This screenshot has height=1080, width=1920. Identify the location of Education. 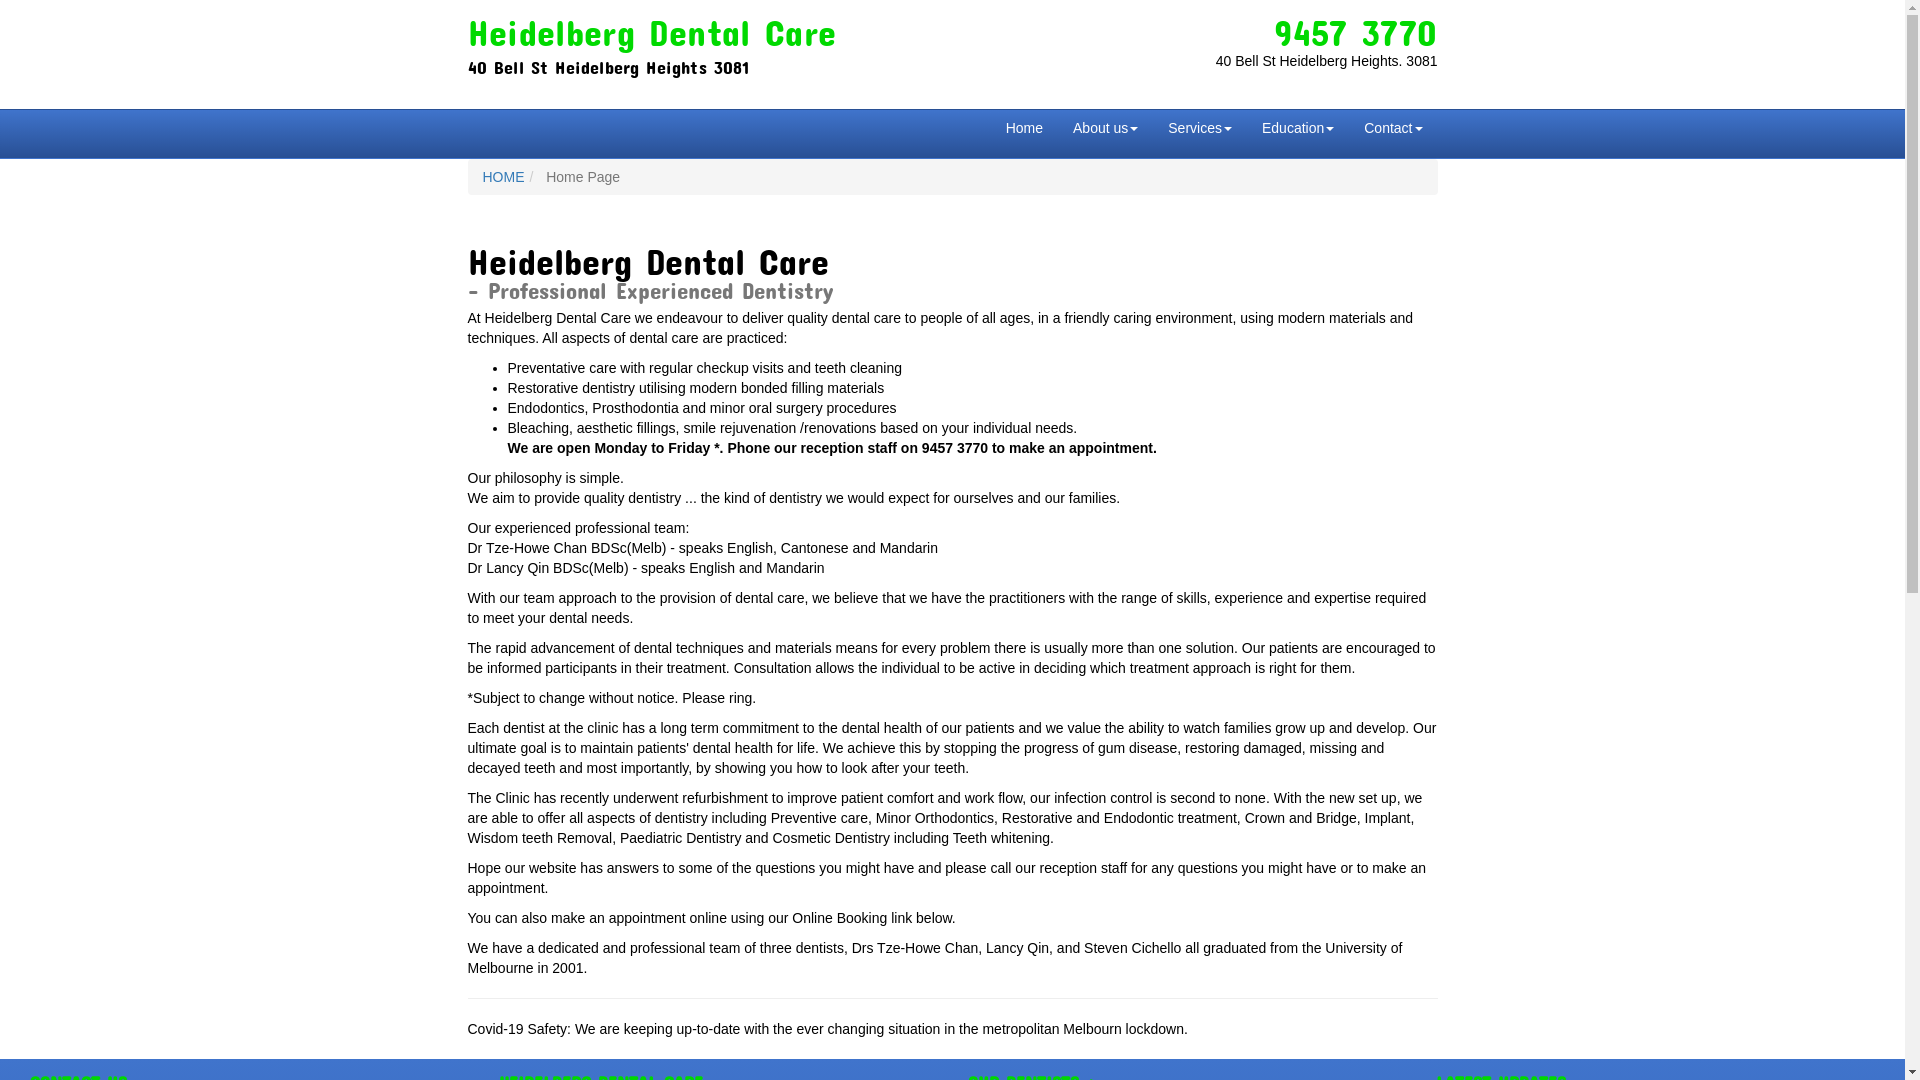
(1298, 128).